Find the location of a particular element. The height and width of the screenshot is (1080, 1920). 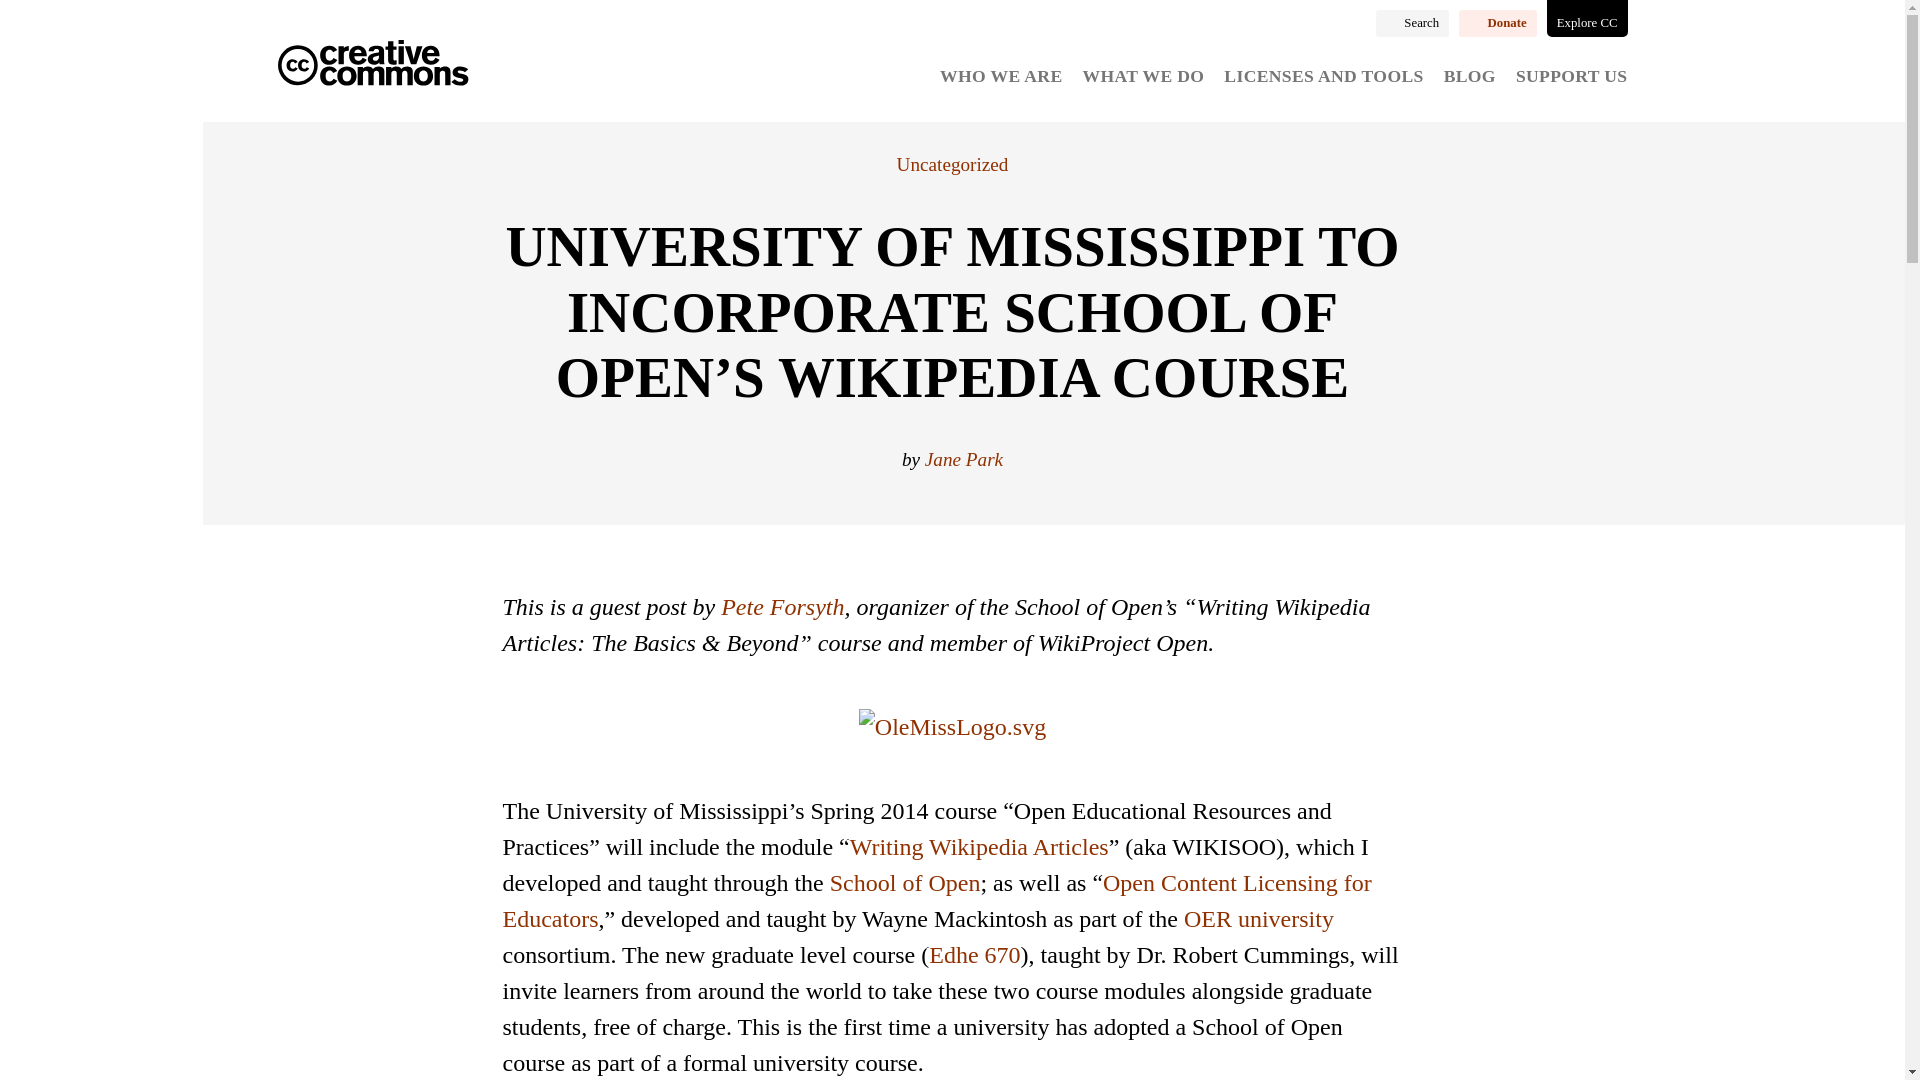

Creative Commons is located at coordinates (373, 64).